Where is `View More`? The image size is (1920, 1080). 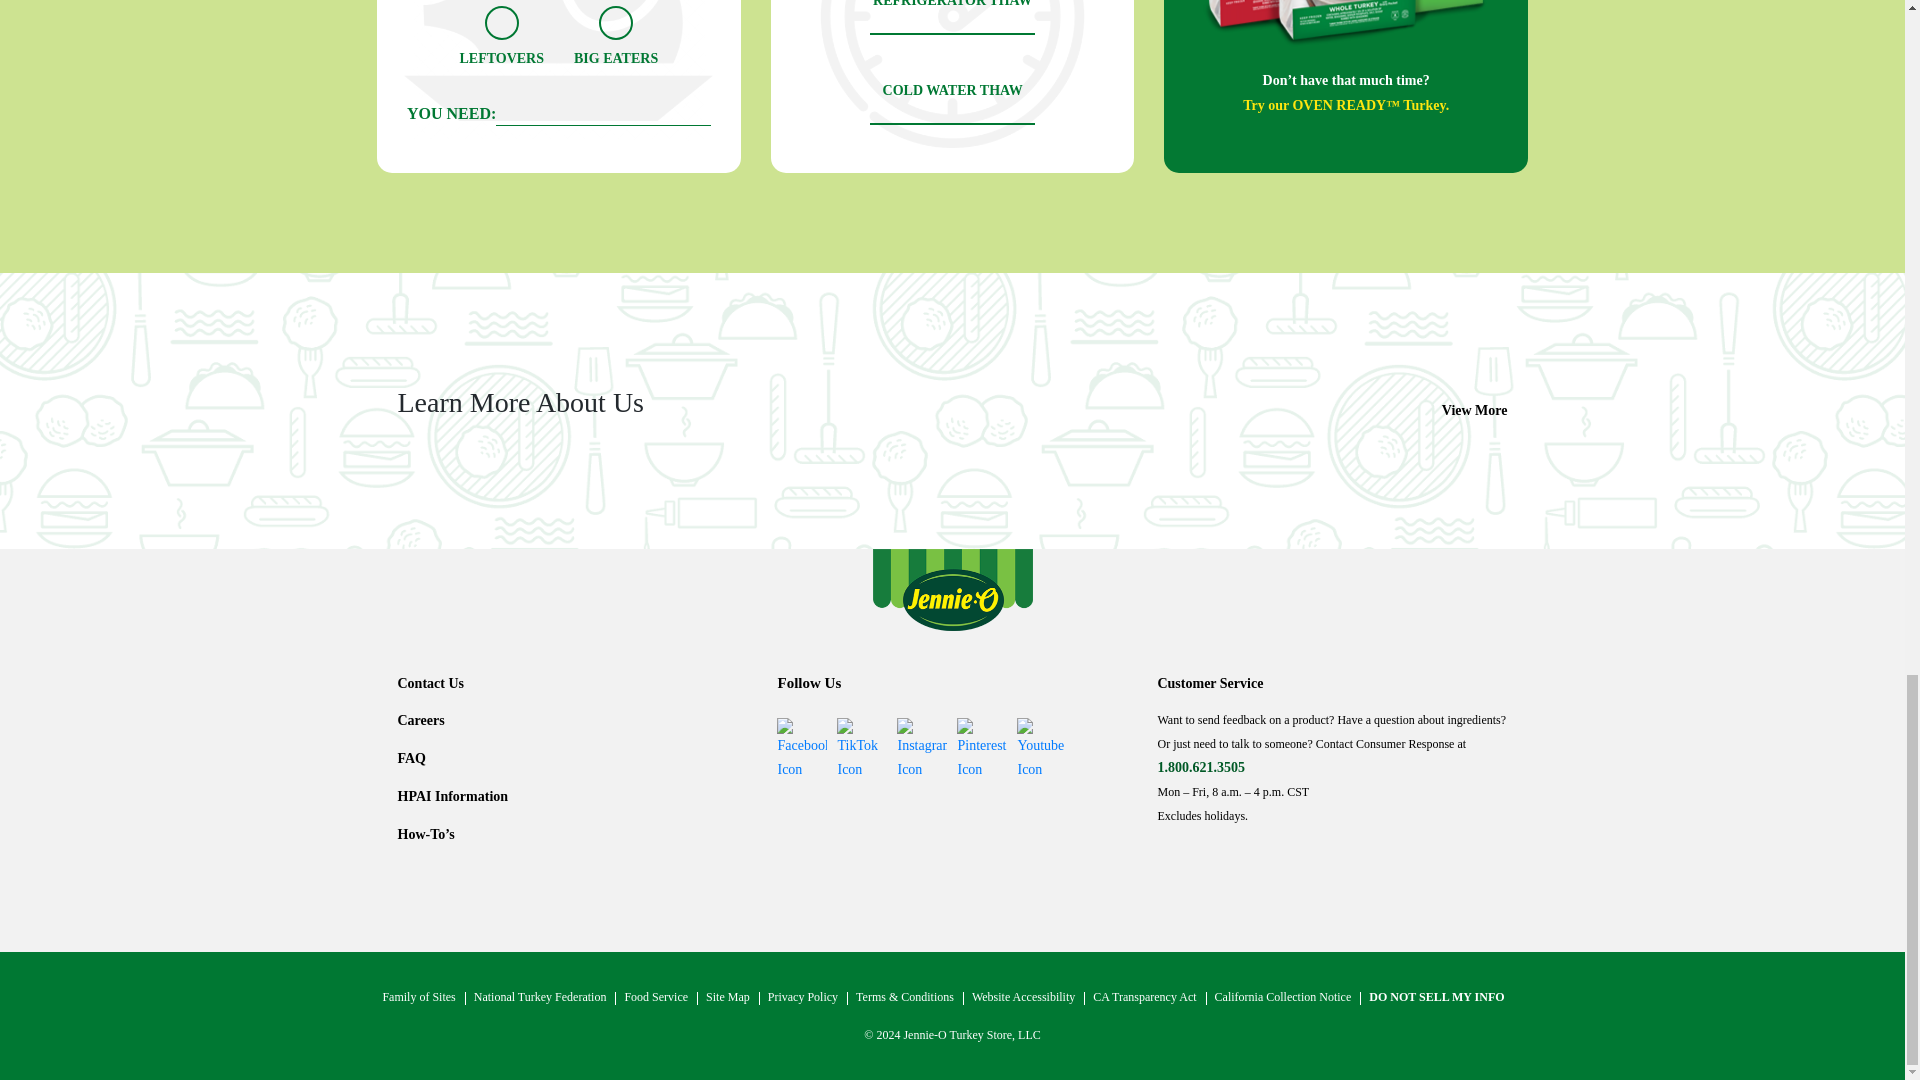 View More is located at coordinates (1474, 410).